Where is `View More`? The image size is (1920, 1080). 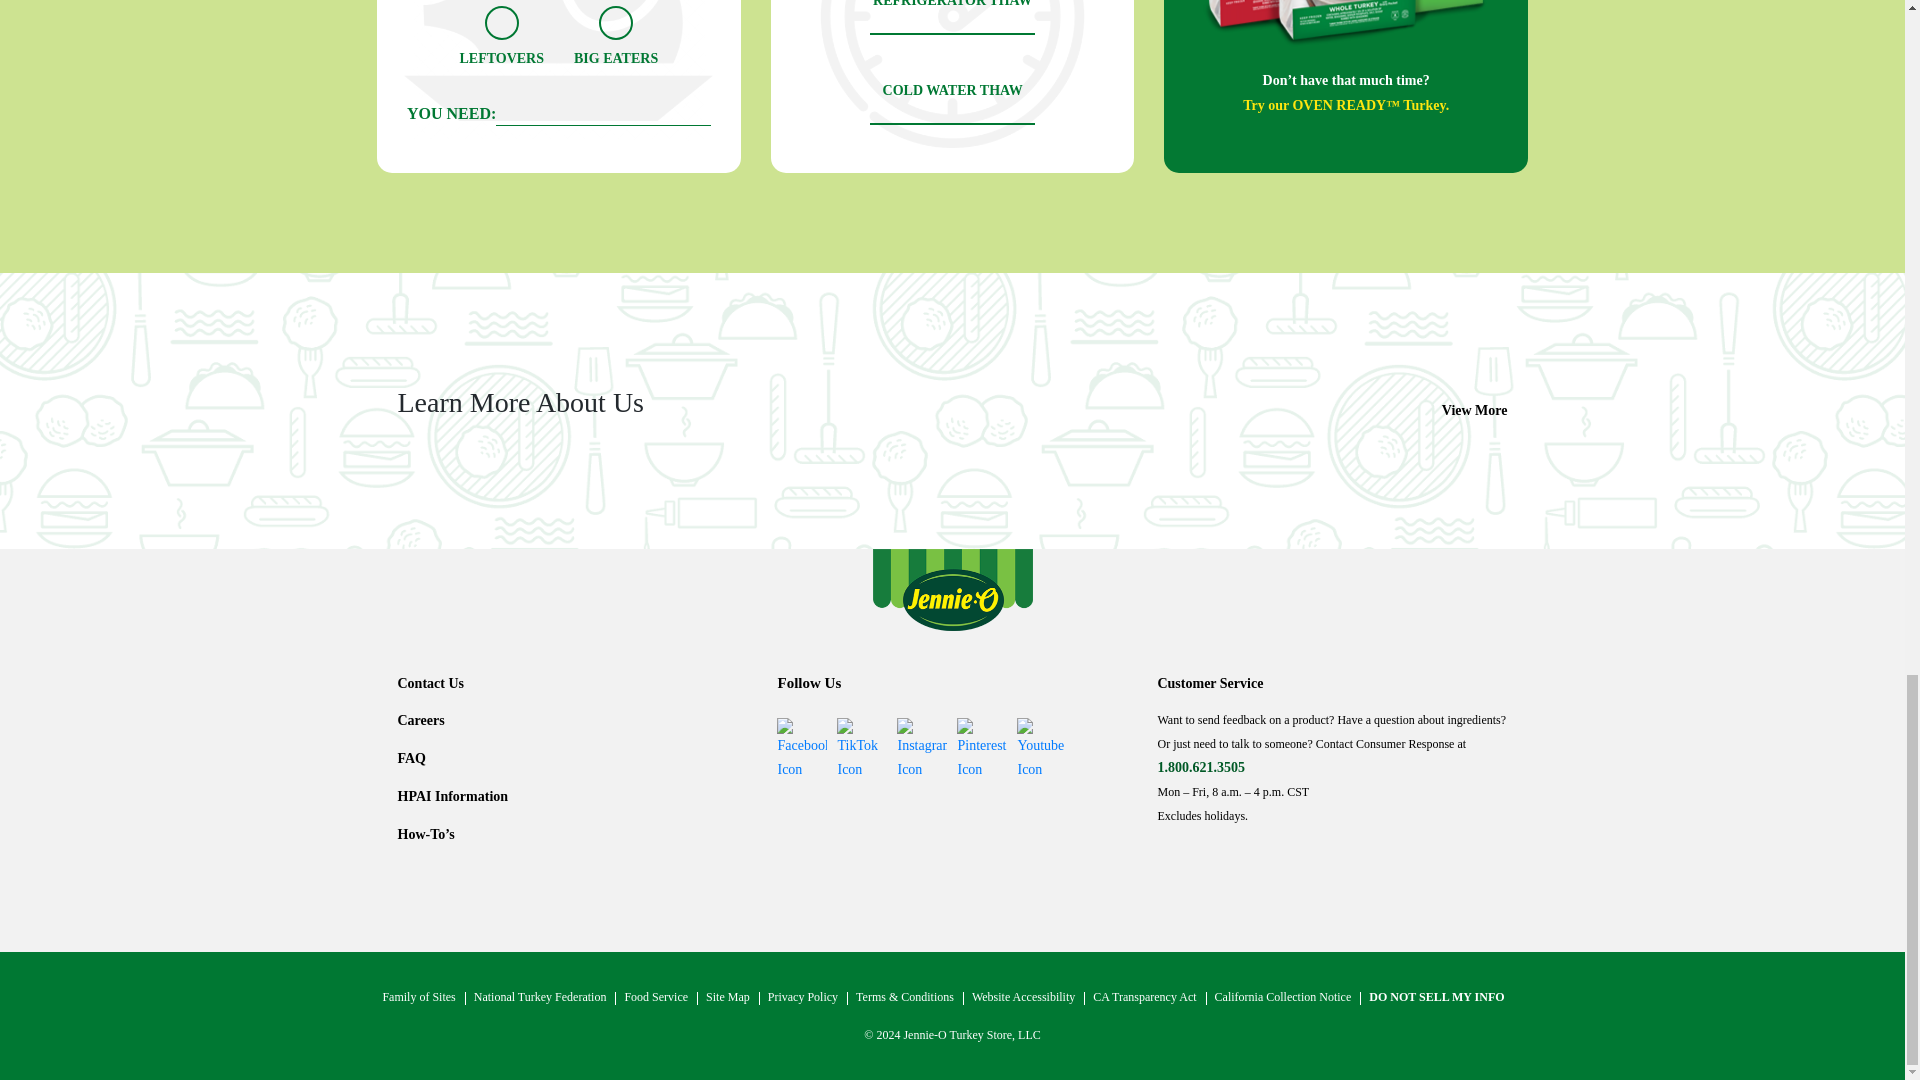 View More is located at coordinates (1474, 410).